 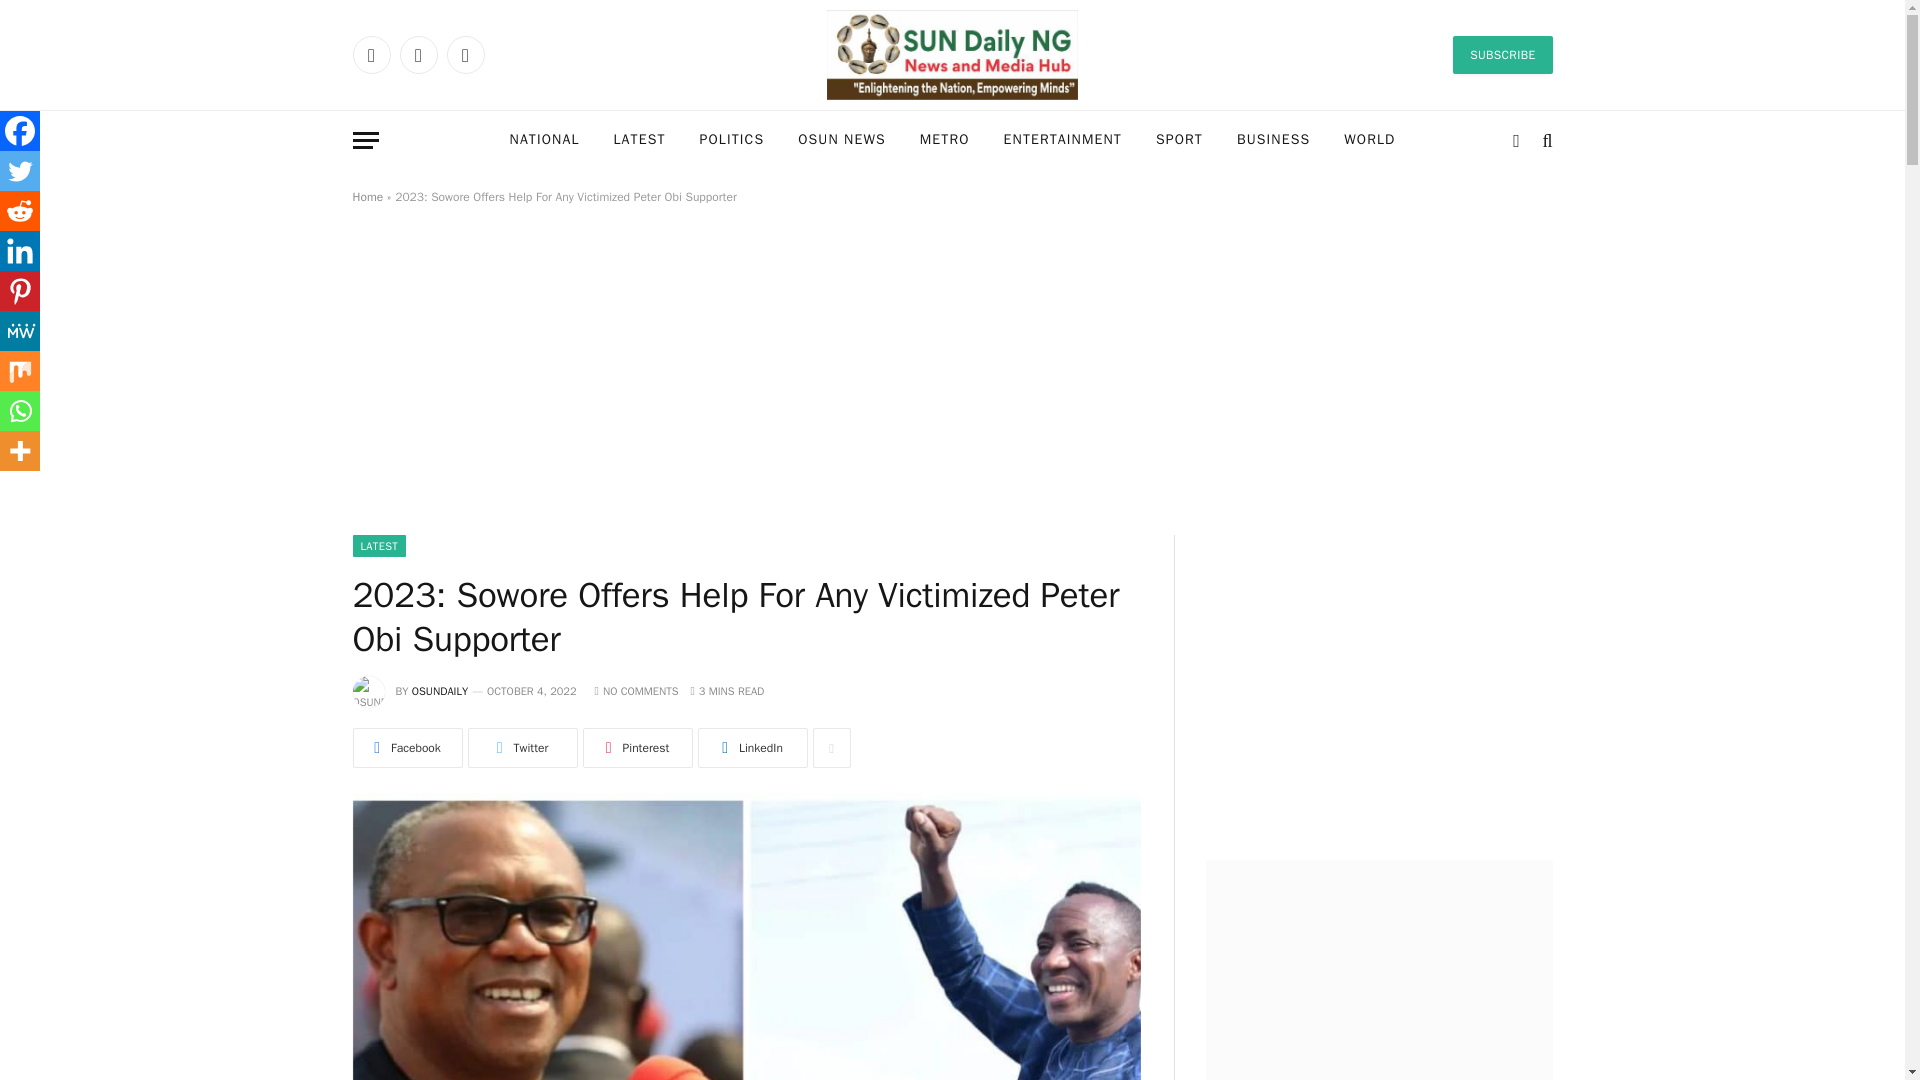 I want to click on ENTERTAINMENT, so click(x=1062, y=140).